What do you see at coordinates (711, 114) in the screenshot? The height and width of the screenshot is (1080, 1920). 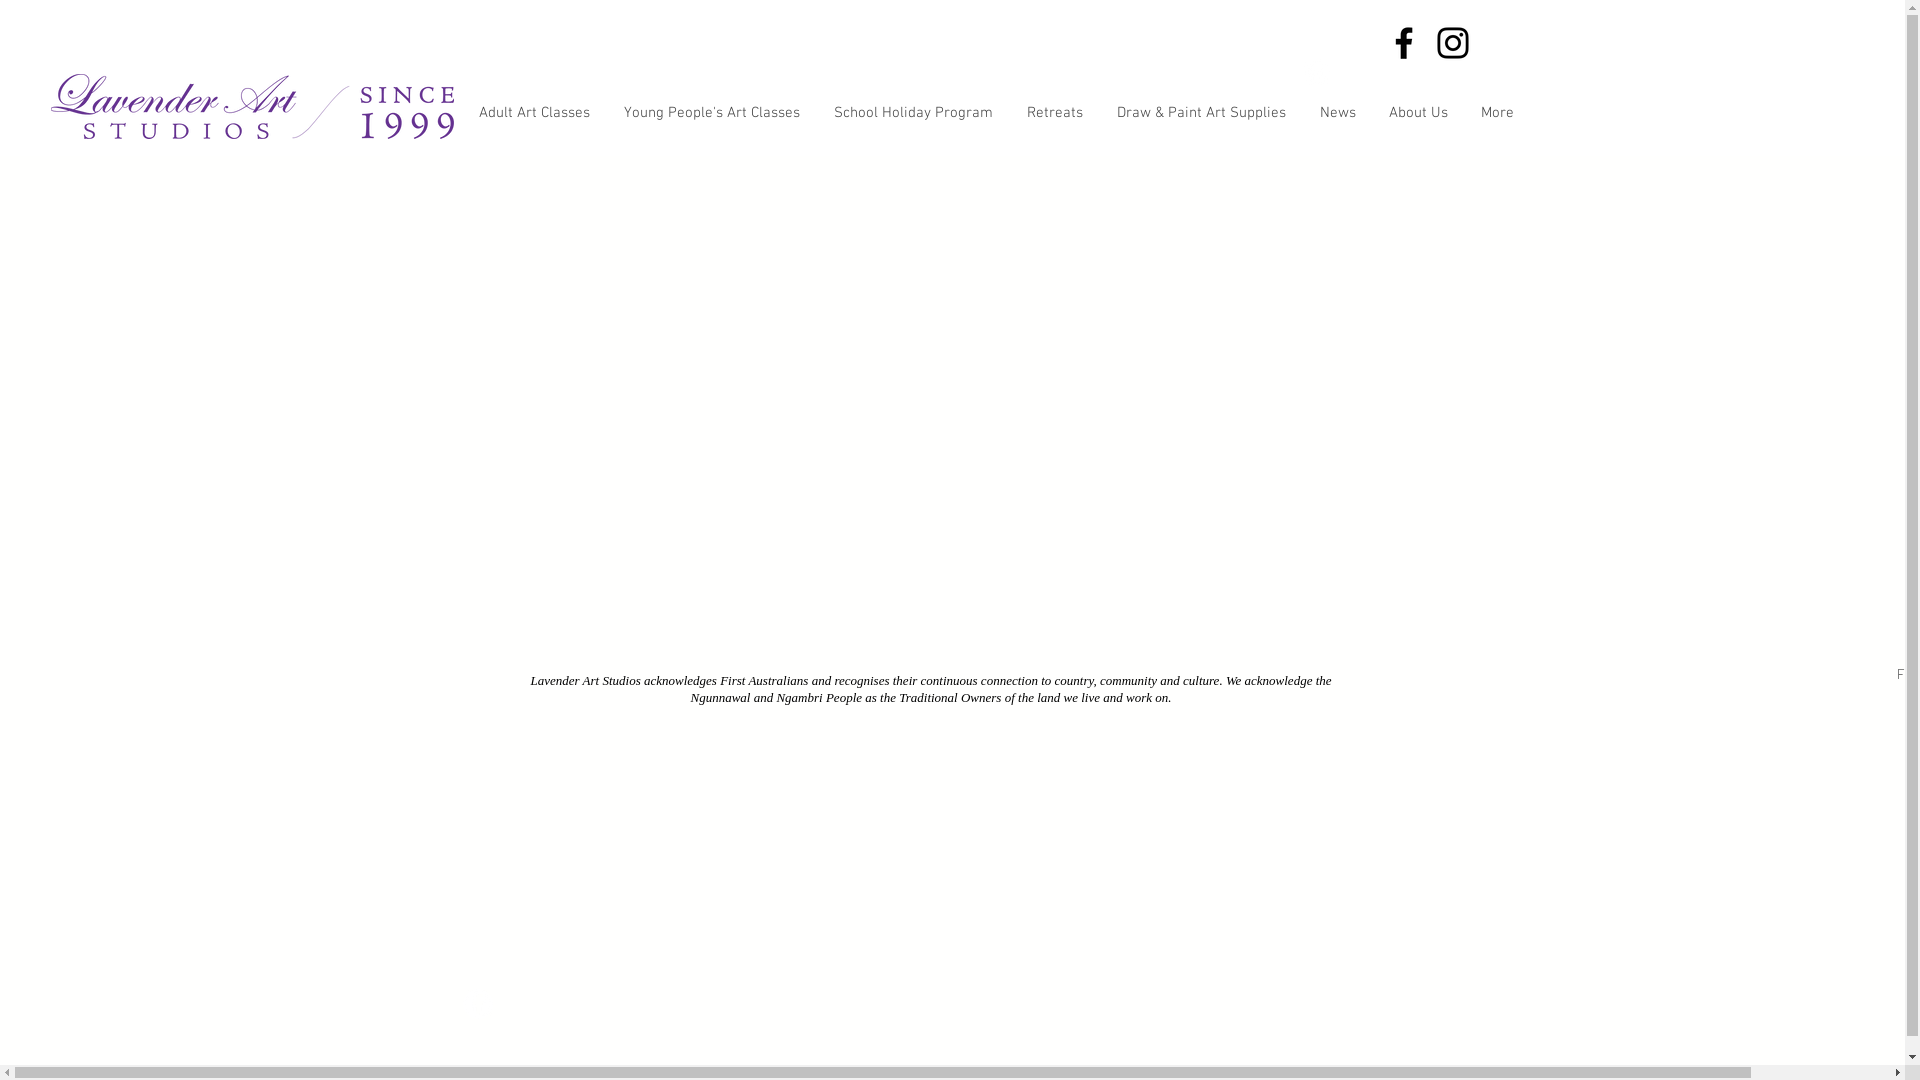 I see `Young People's Art Classes` at bounding box center [711, 114].